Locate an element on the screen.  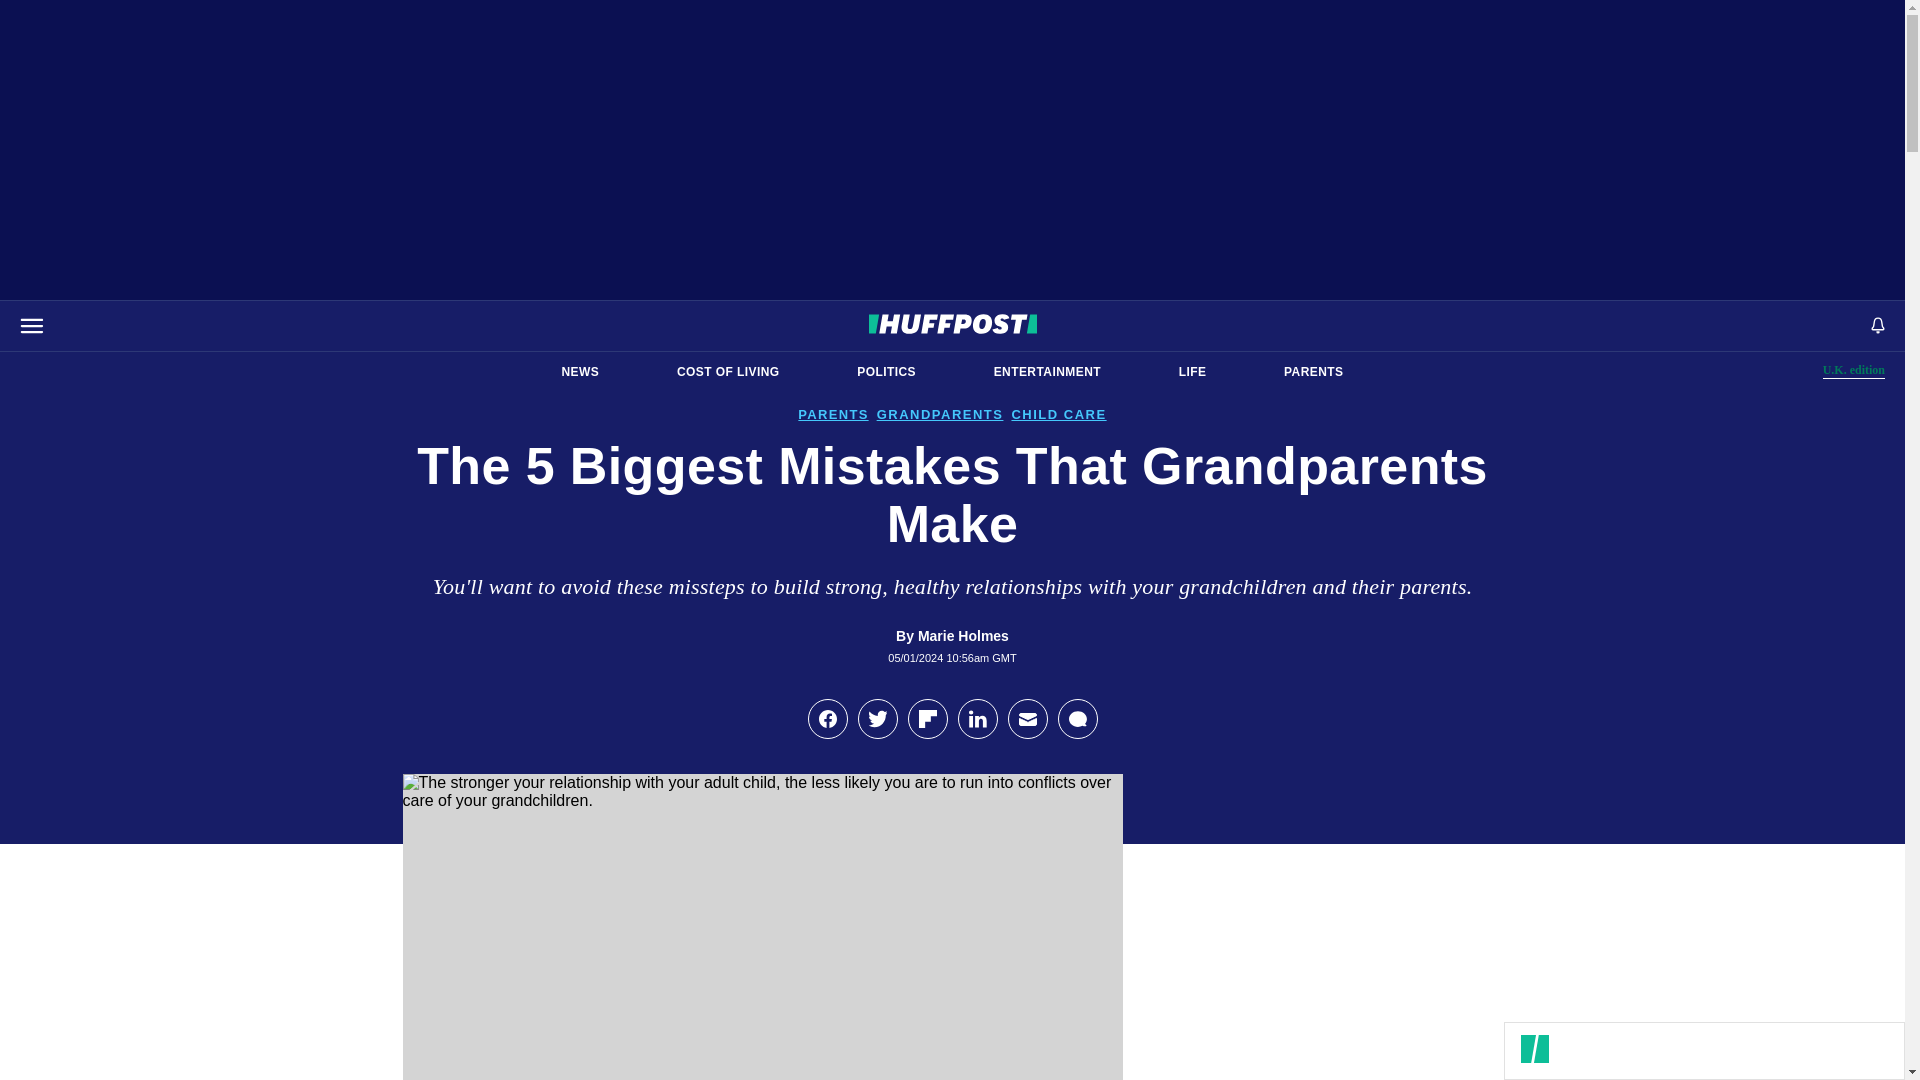
LIFE is located at coordinates (1192, 372).